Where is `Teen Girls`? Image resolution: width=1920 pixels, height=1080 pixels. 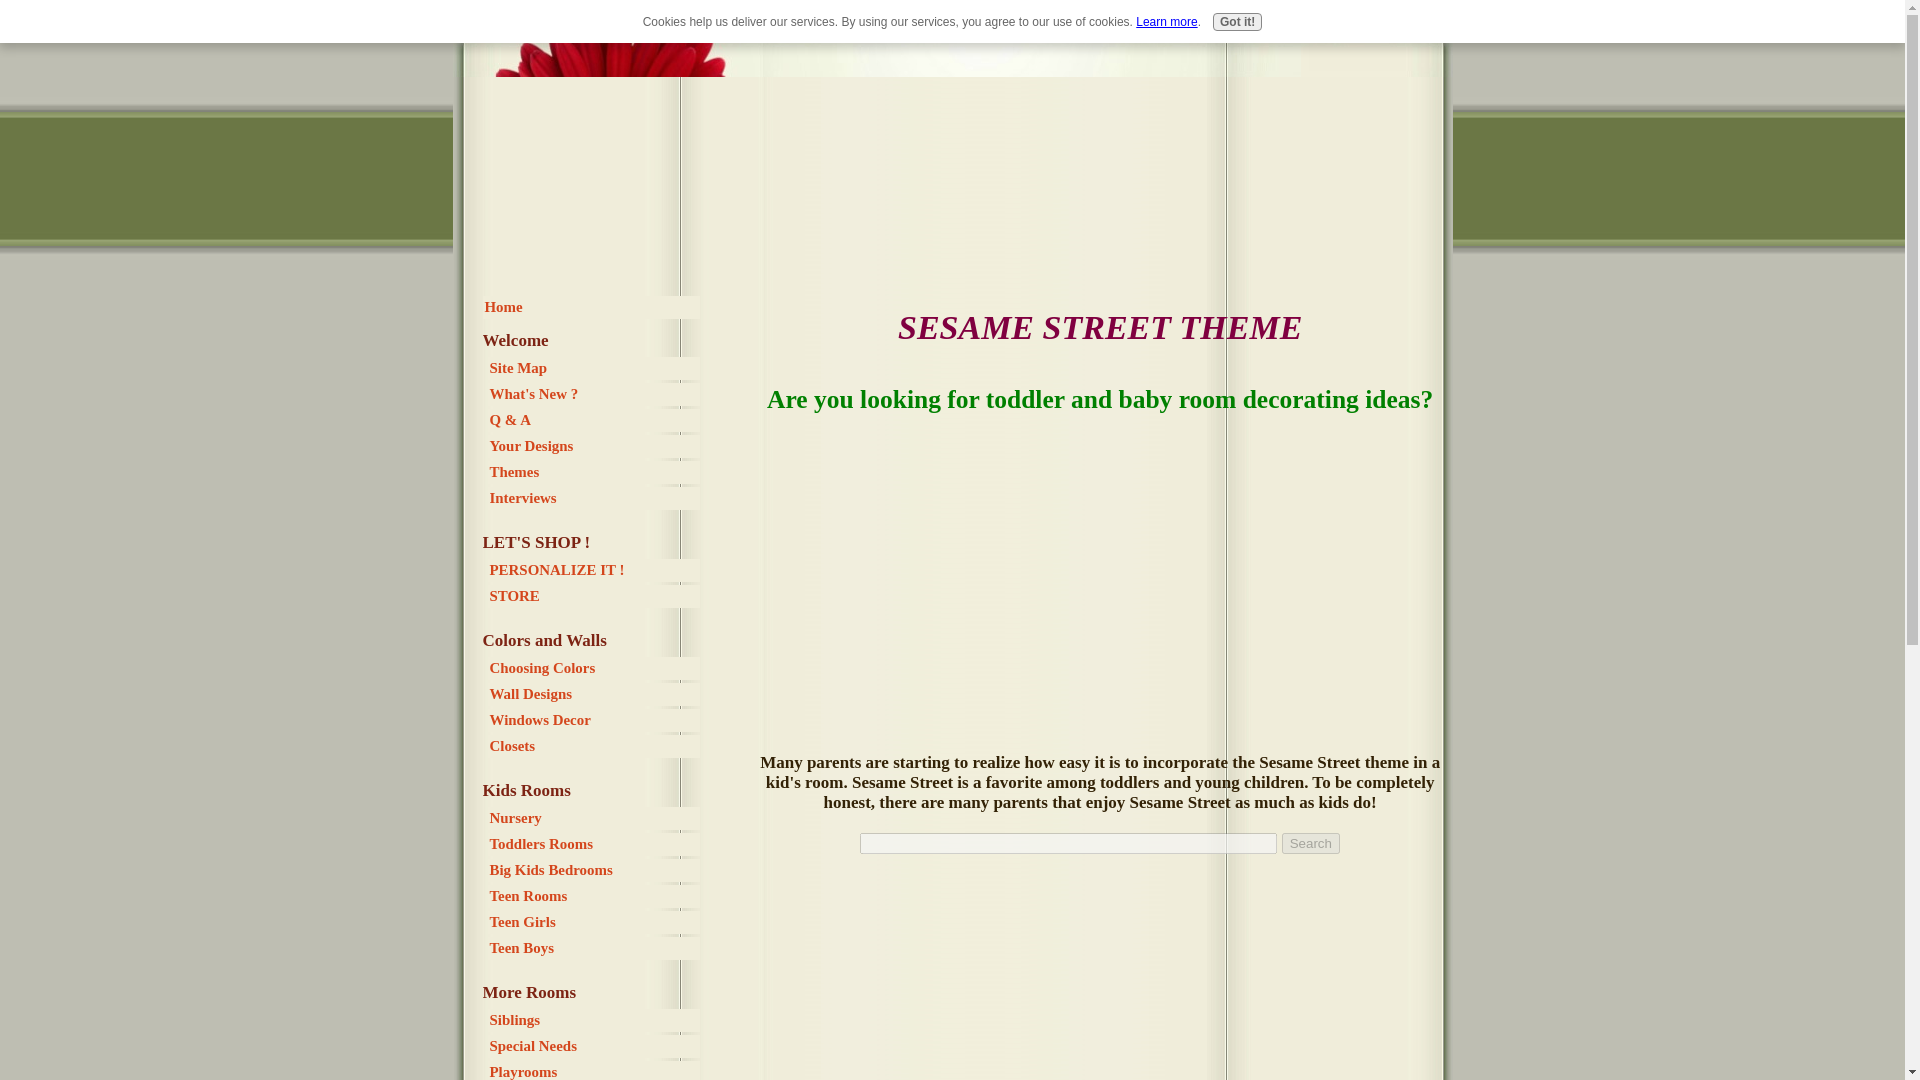 Teen Girls is located at coordinates (594, 922).